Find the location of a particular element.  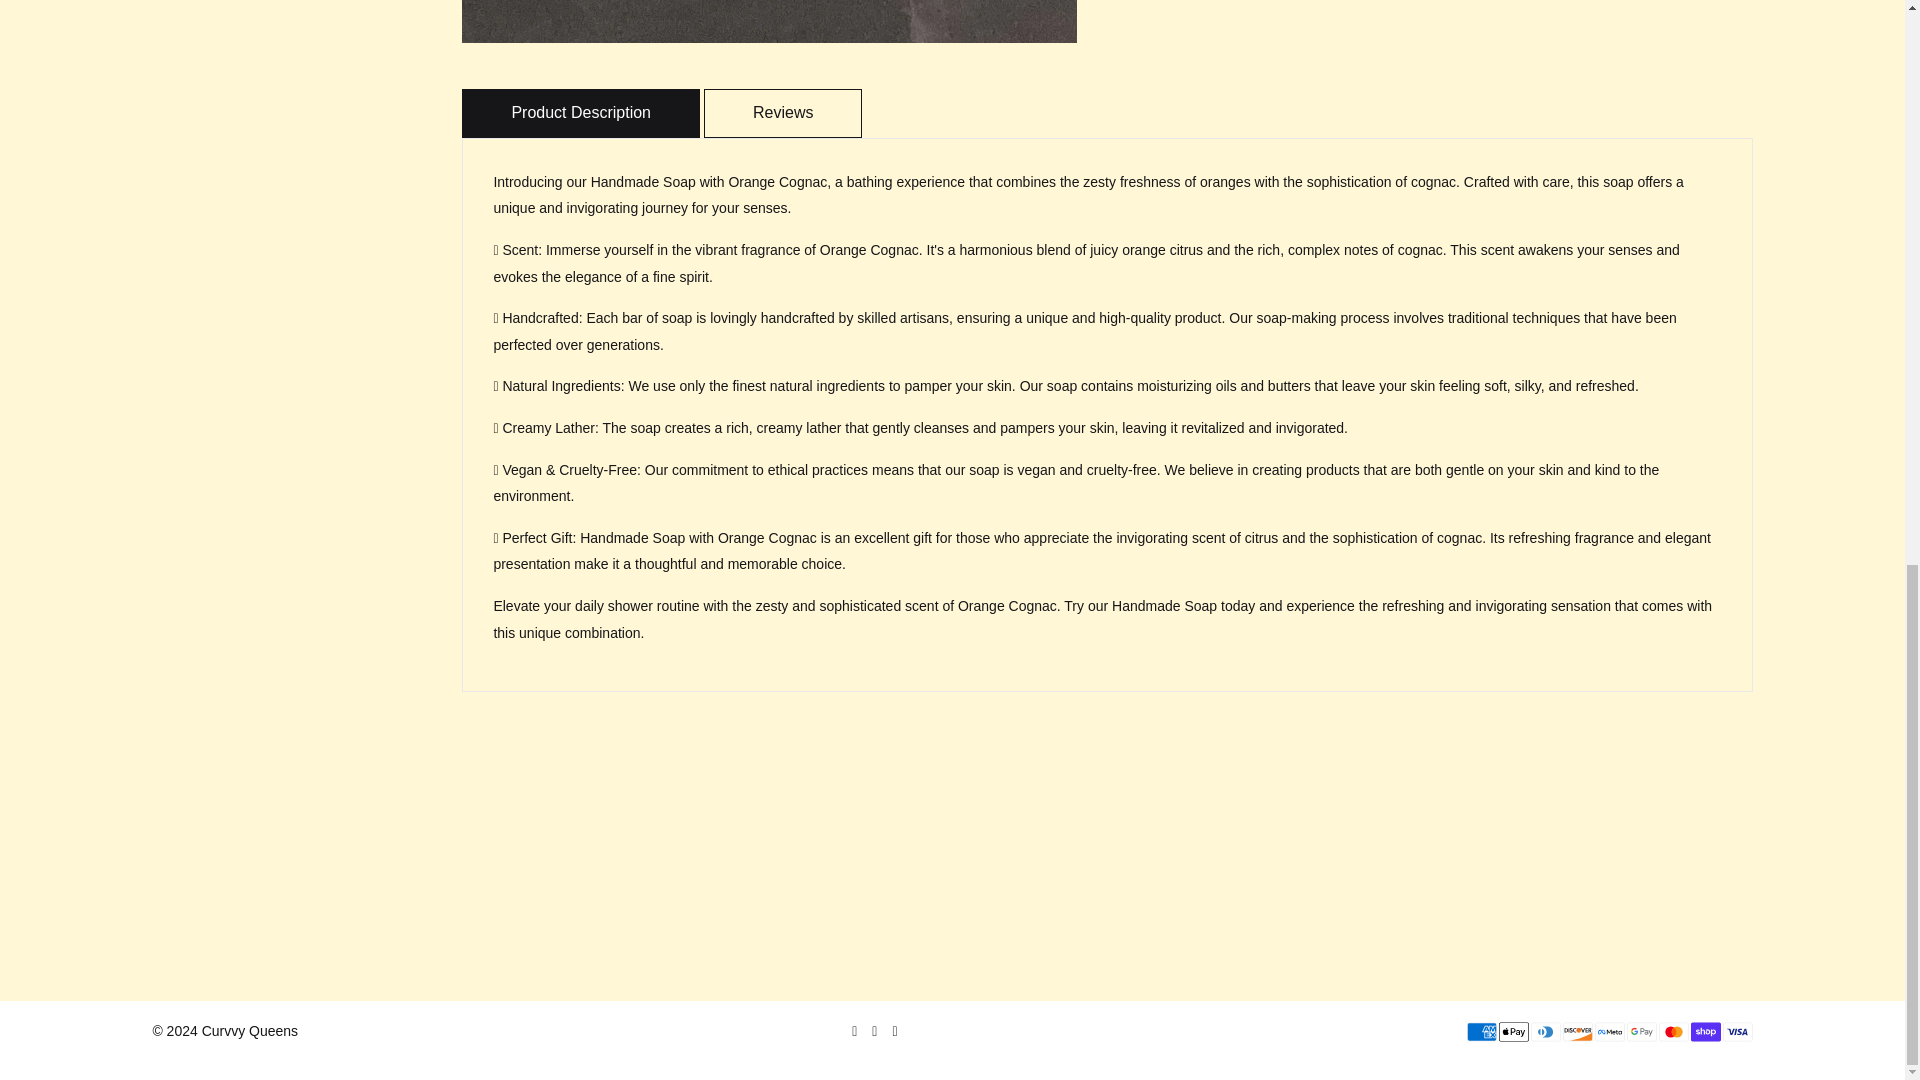

Google Pay is located at coordinates (1641, 1032).